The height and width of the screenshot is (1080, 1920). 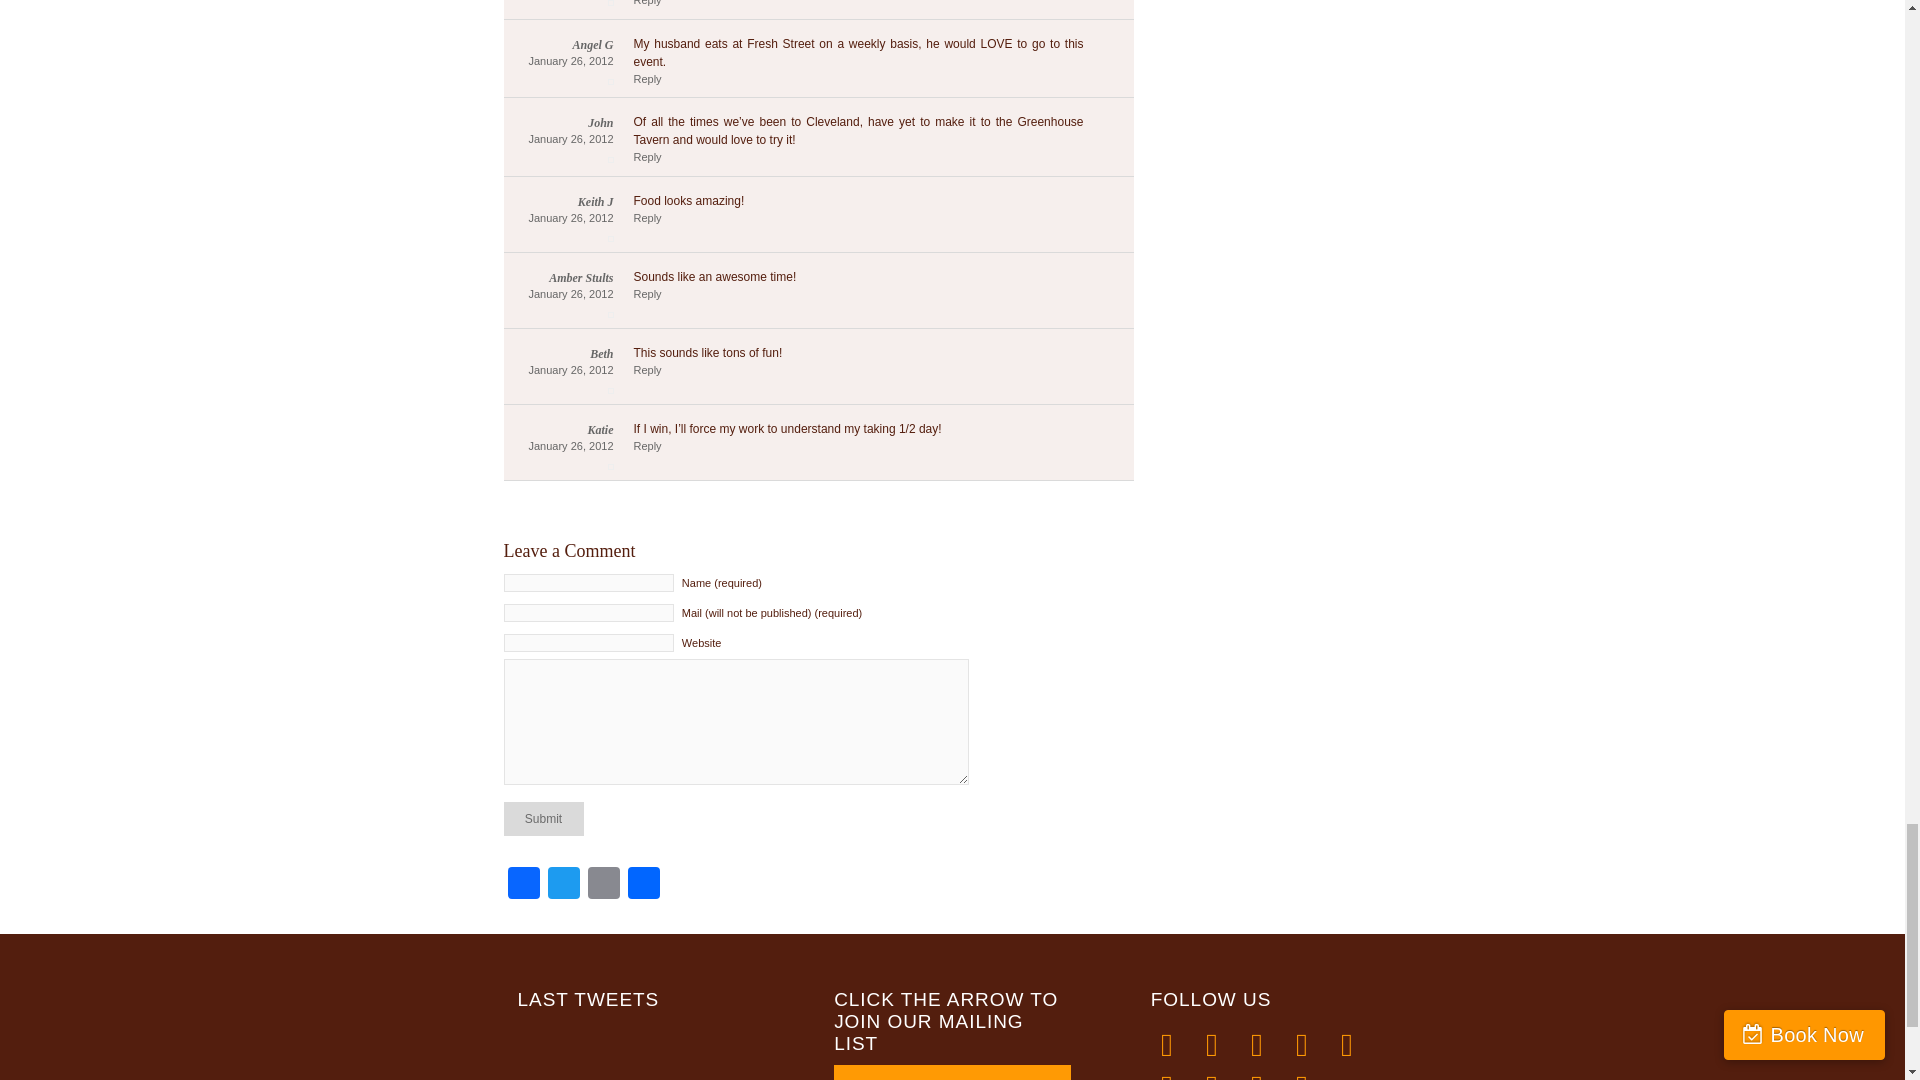 I want to click on Email, so click(x=604, y=884).